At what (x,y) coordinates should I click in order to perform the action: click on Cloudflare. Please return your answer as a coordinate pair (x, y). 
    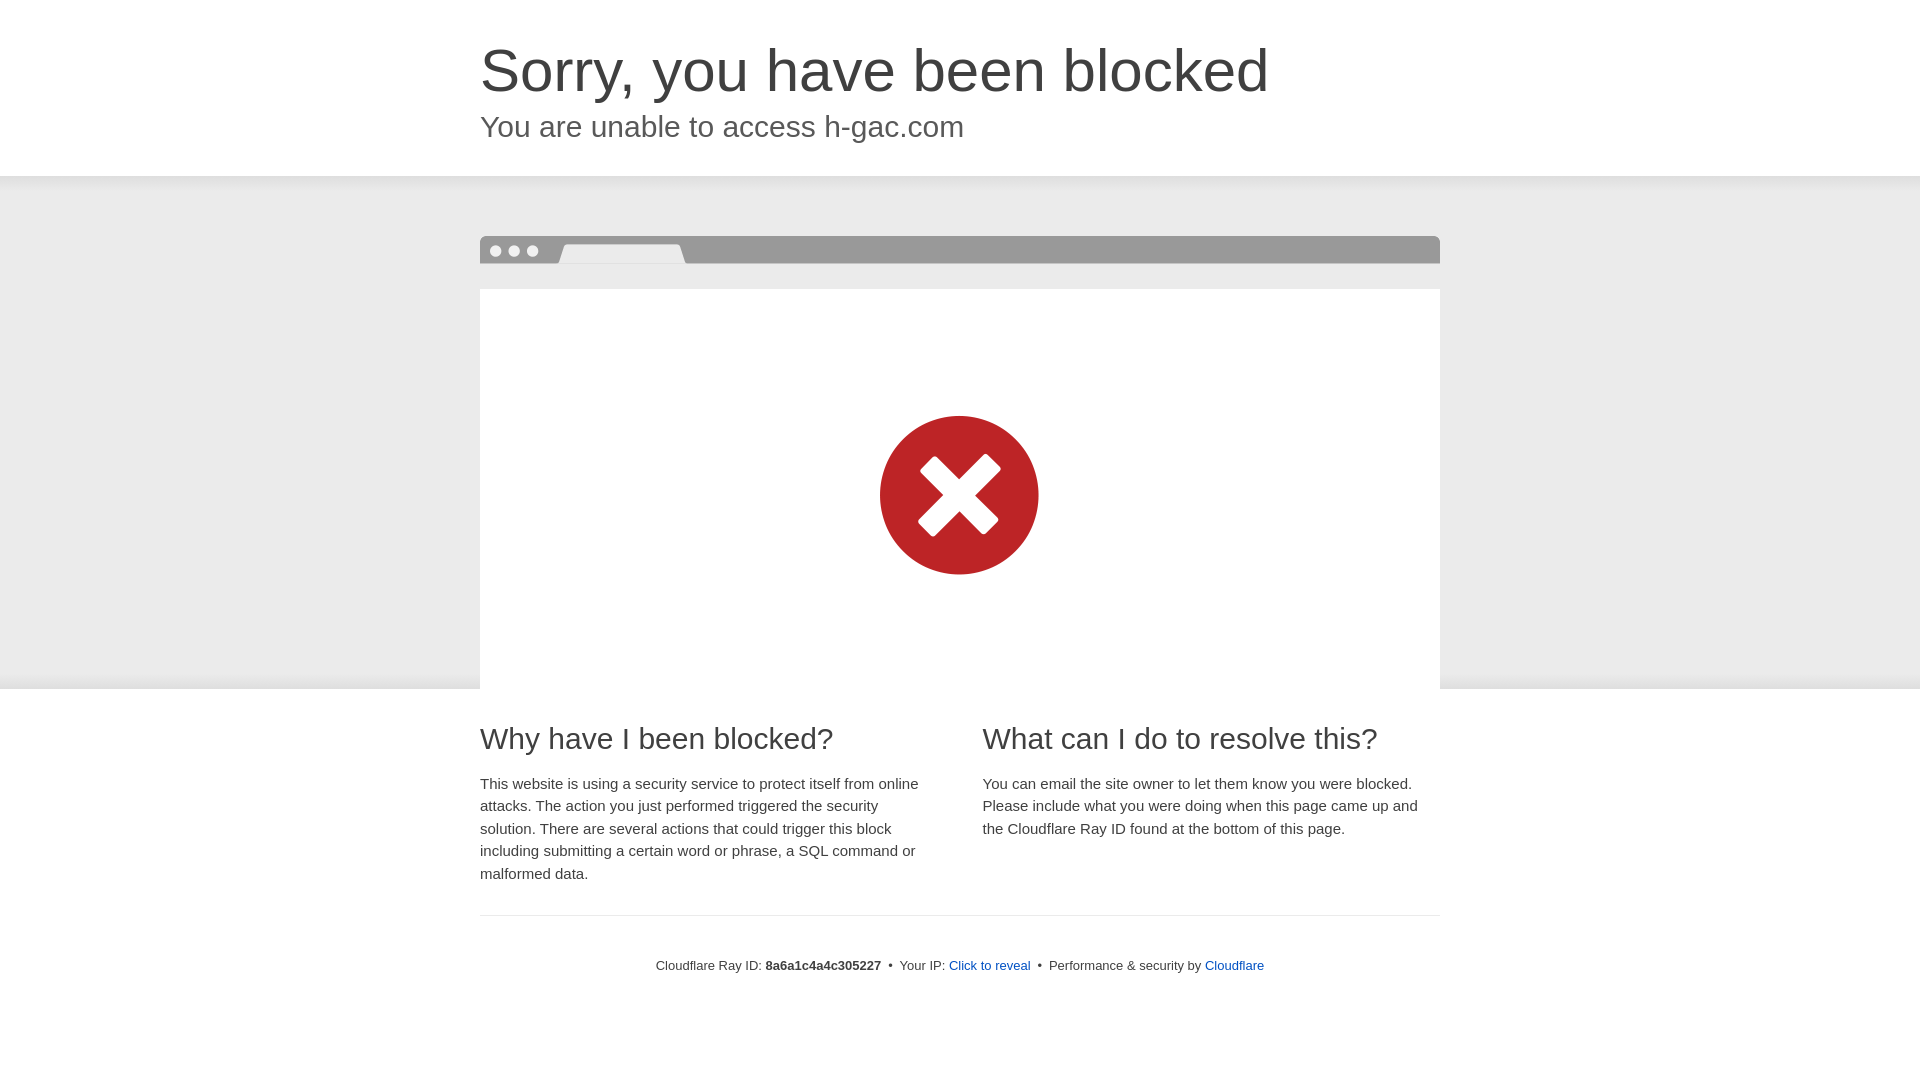
    Looking at the image, I should click on (1234, 965).